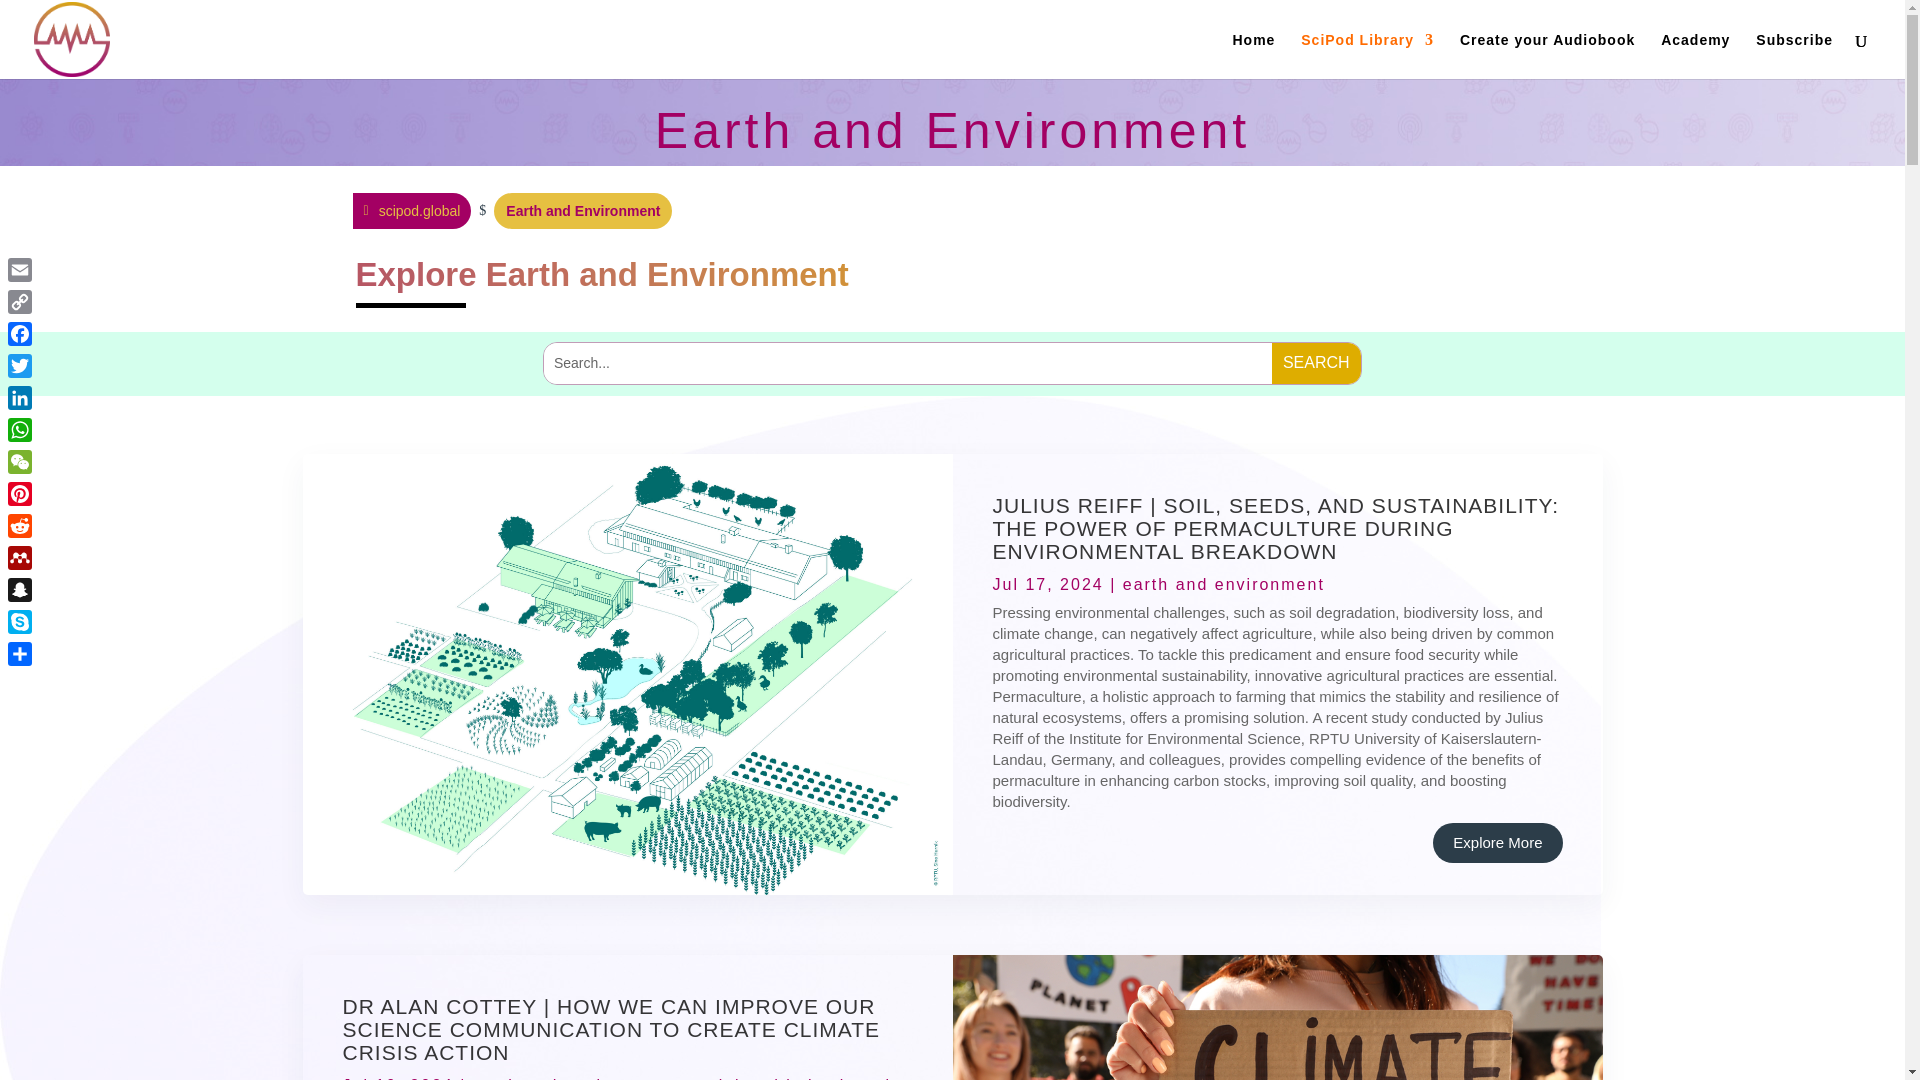 This screenshot has width=1920, height=1080. Describe the element at coordinates (1694, 55) in the screenshot. I see `Academy` at that location.